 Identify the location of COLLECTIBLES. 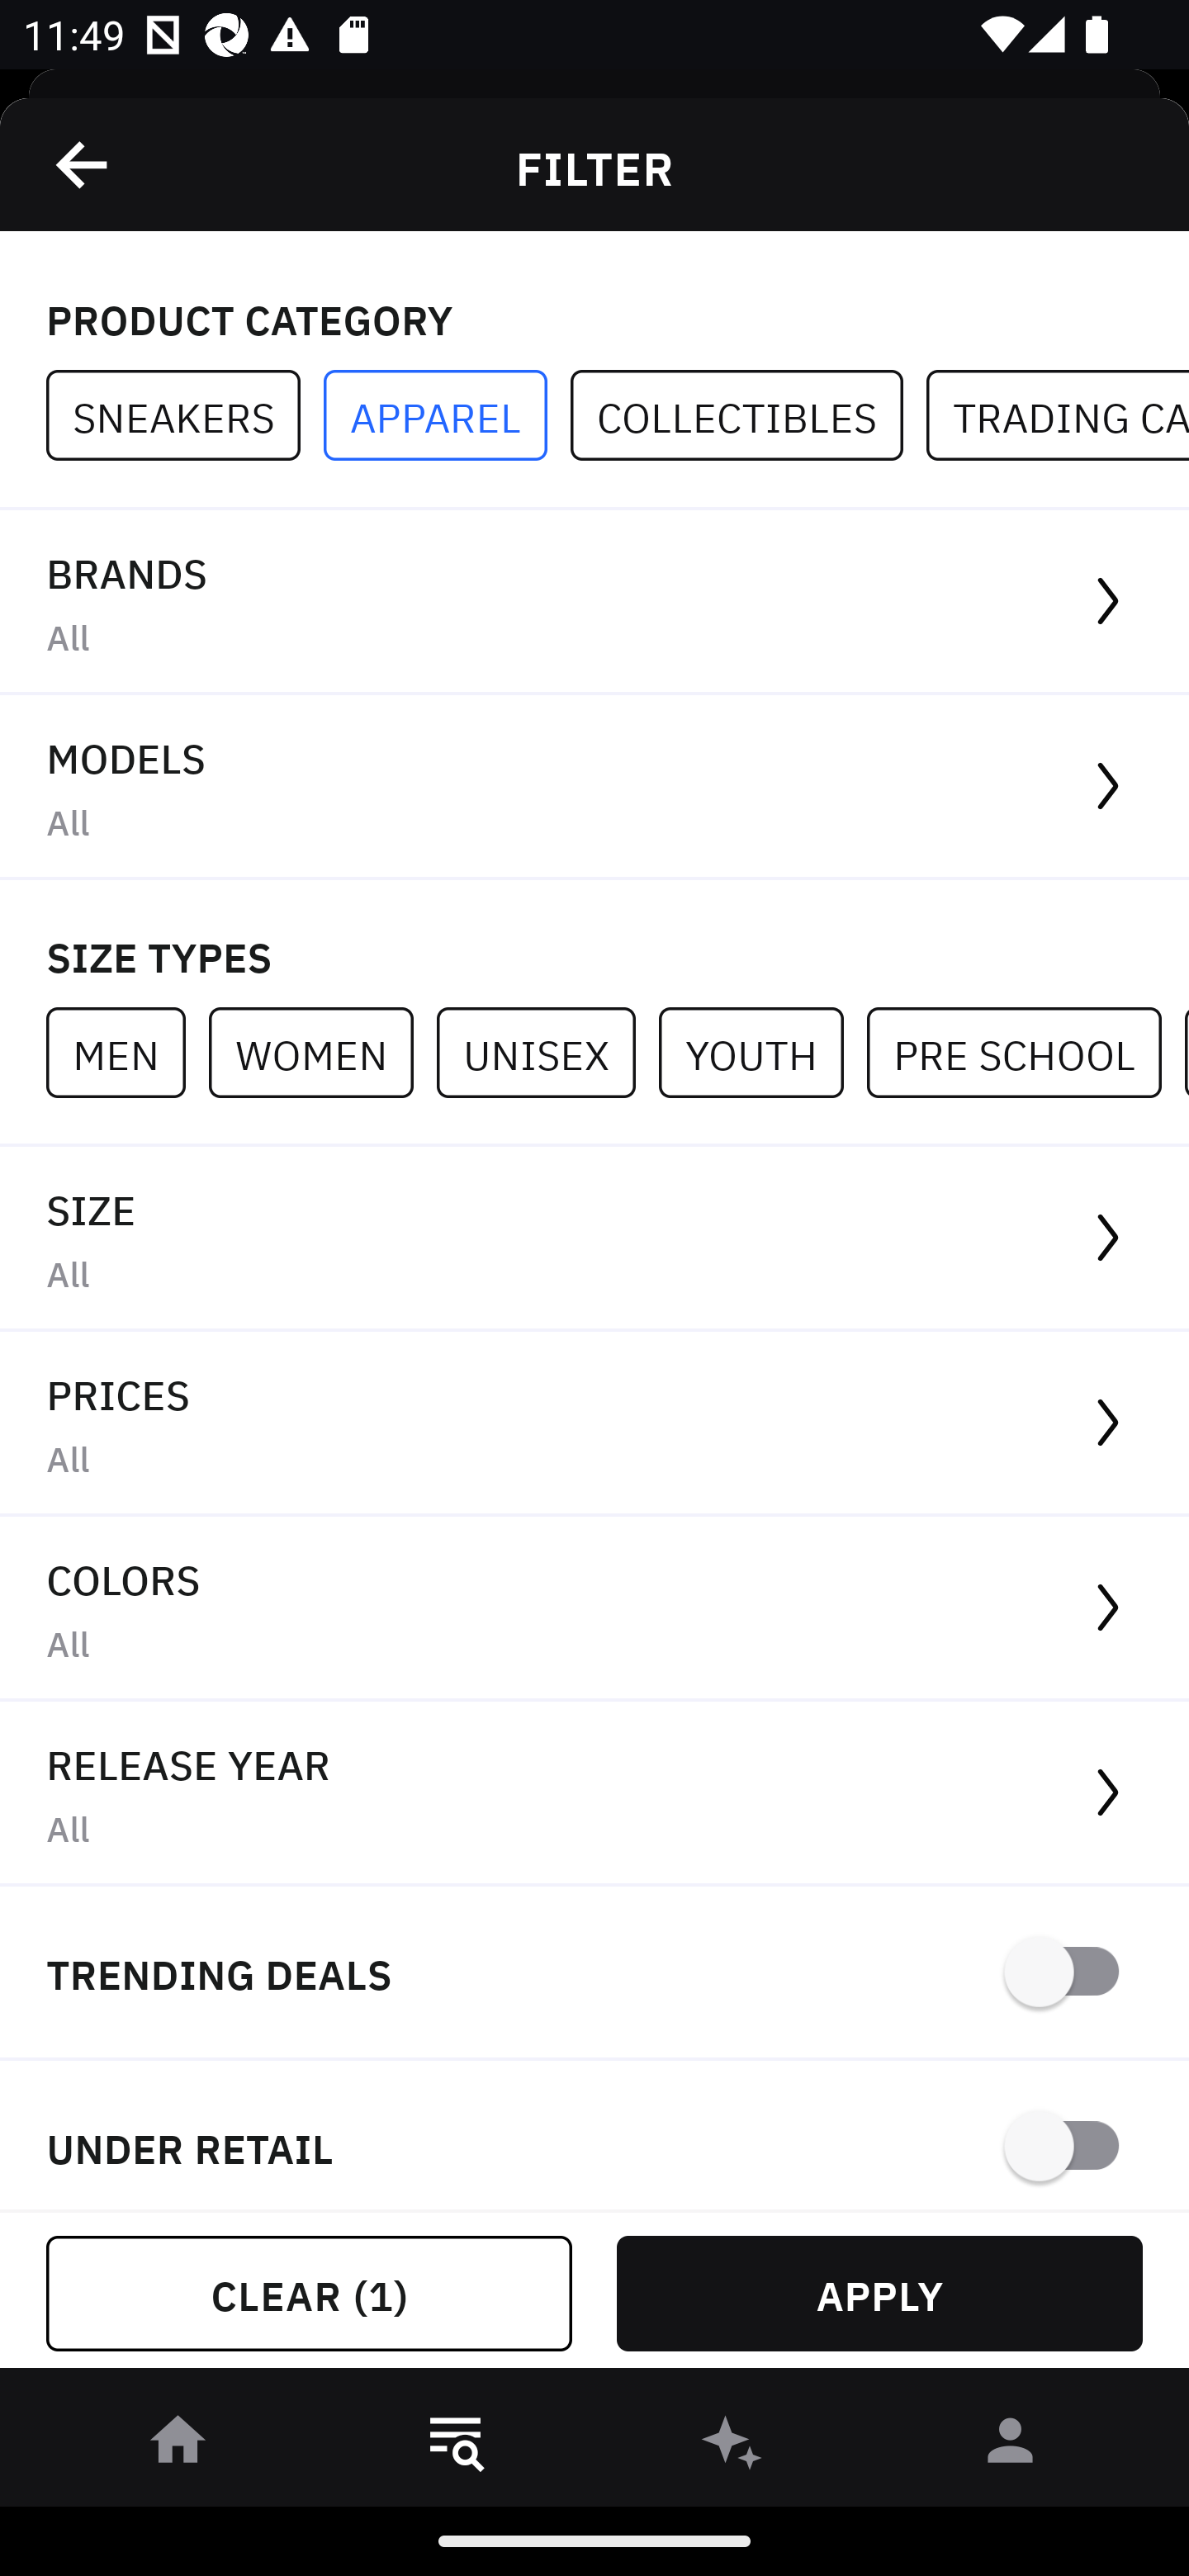
(748, 416).